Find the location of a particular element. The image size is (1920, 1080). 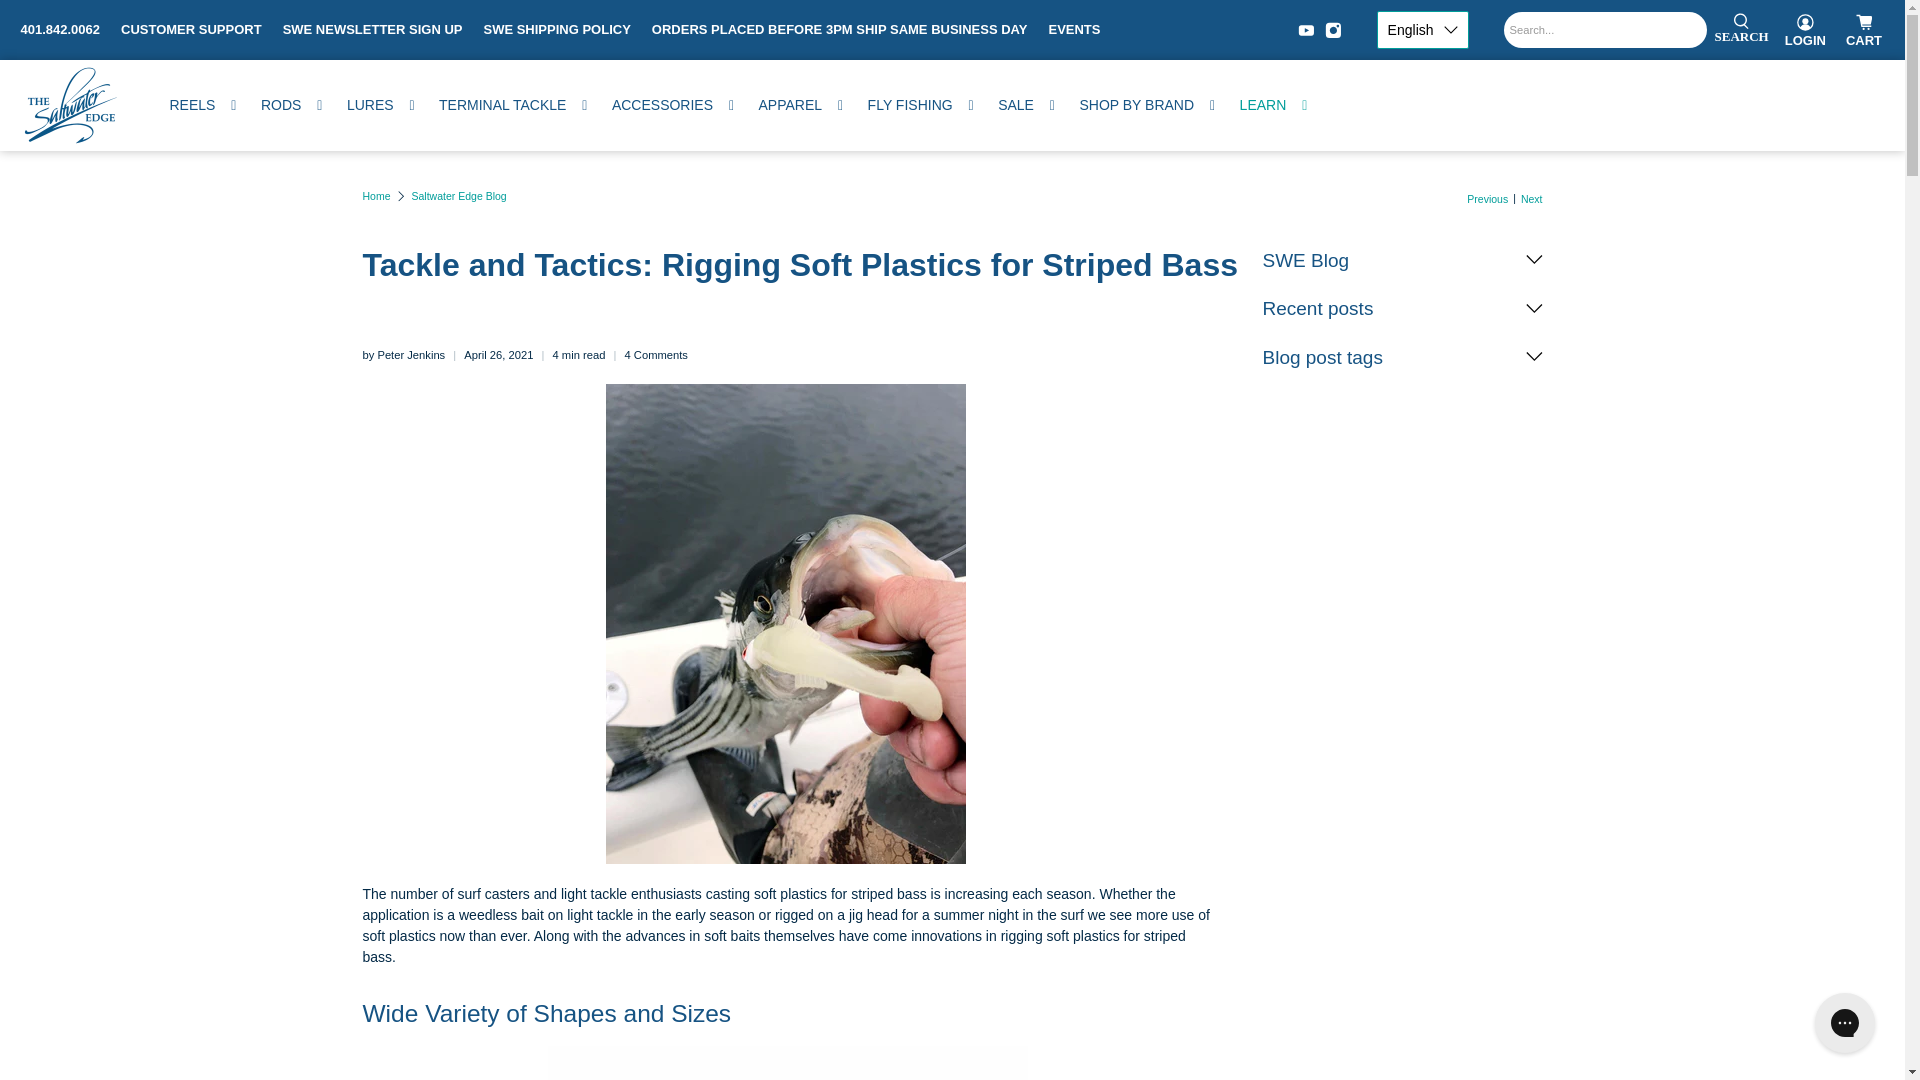

es is located at coordinates (1422, 110).